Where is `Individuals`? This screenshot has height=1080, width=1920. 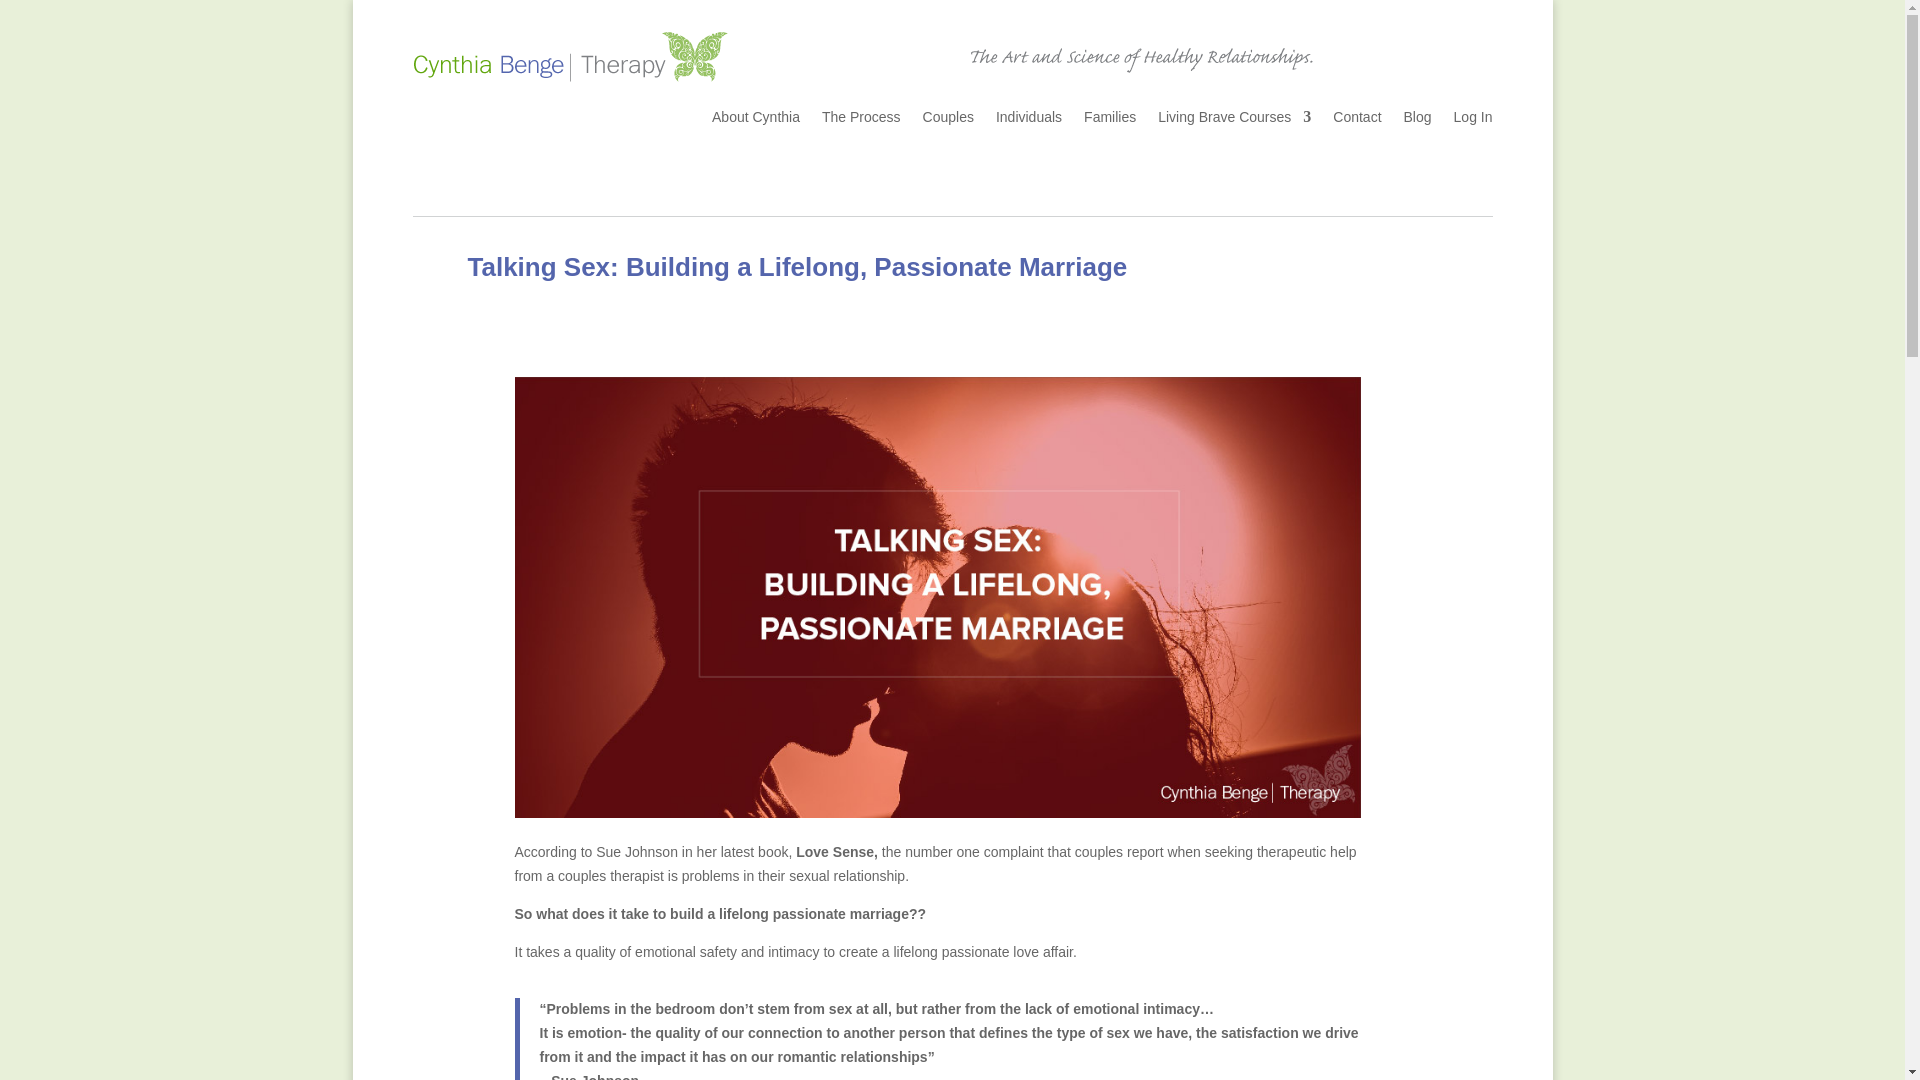
Individuals is located at coordinates (1028, 120).